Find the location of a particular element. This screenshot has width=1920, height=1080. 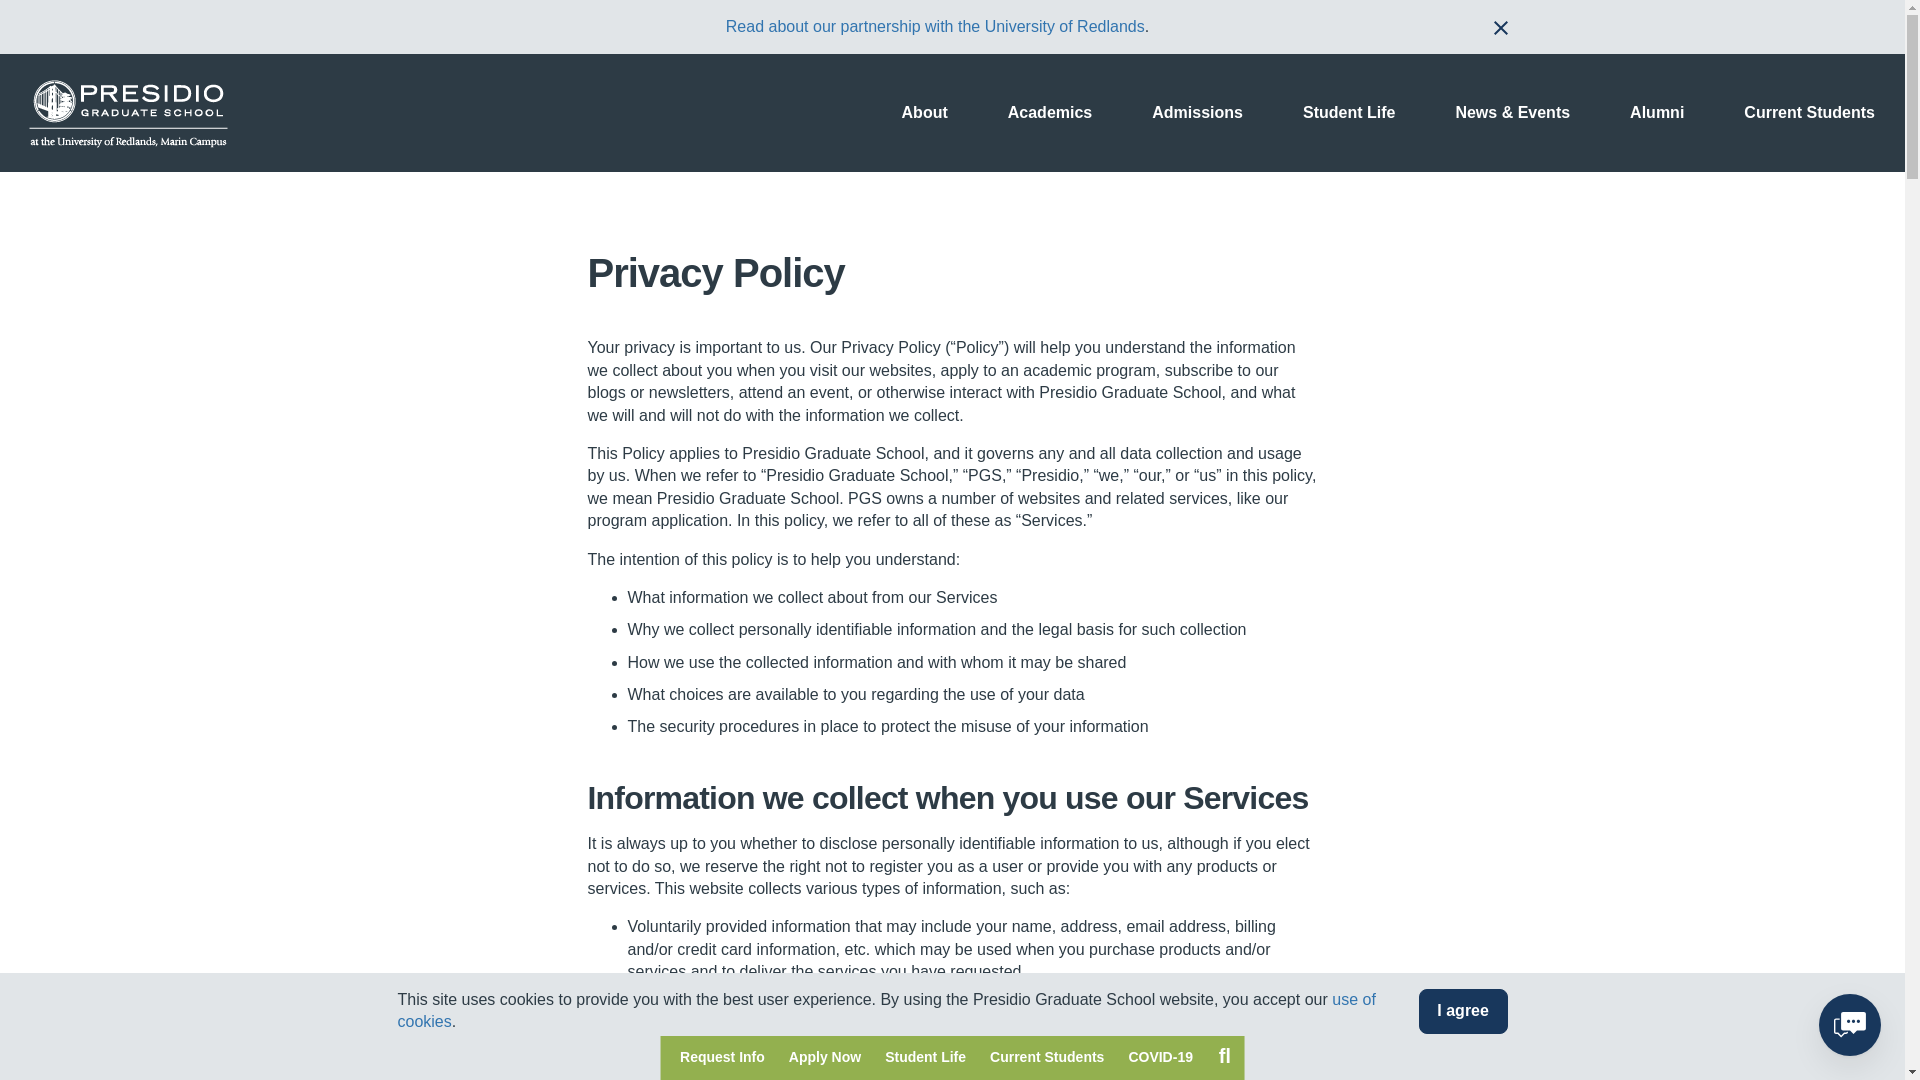

Apply Now is located at coordinates (825, 1058).